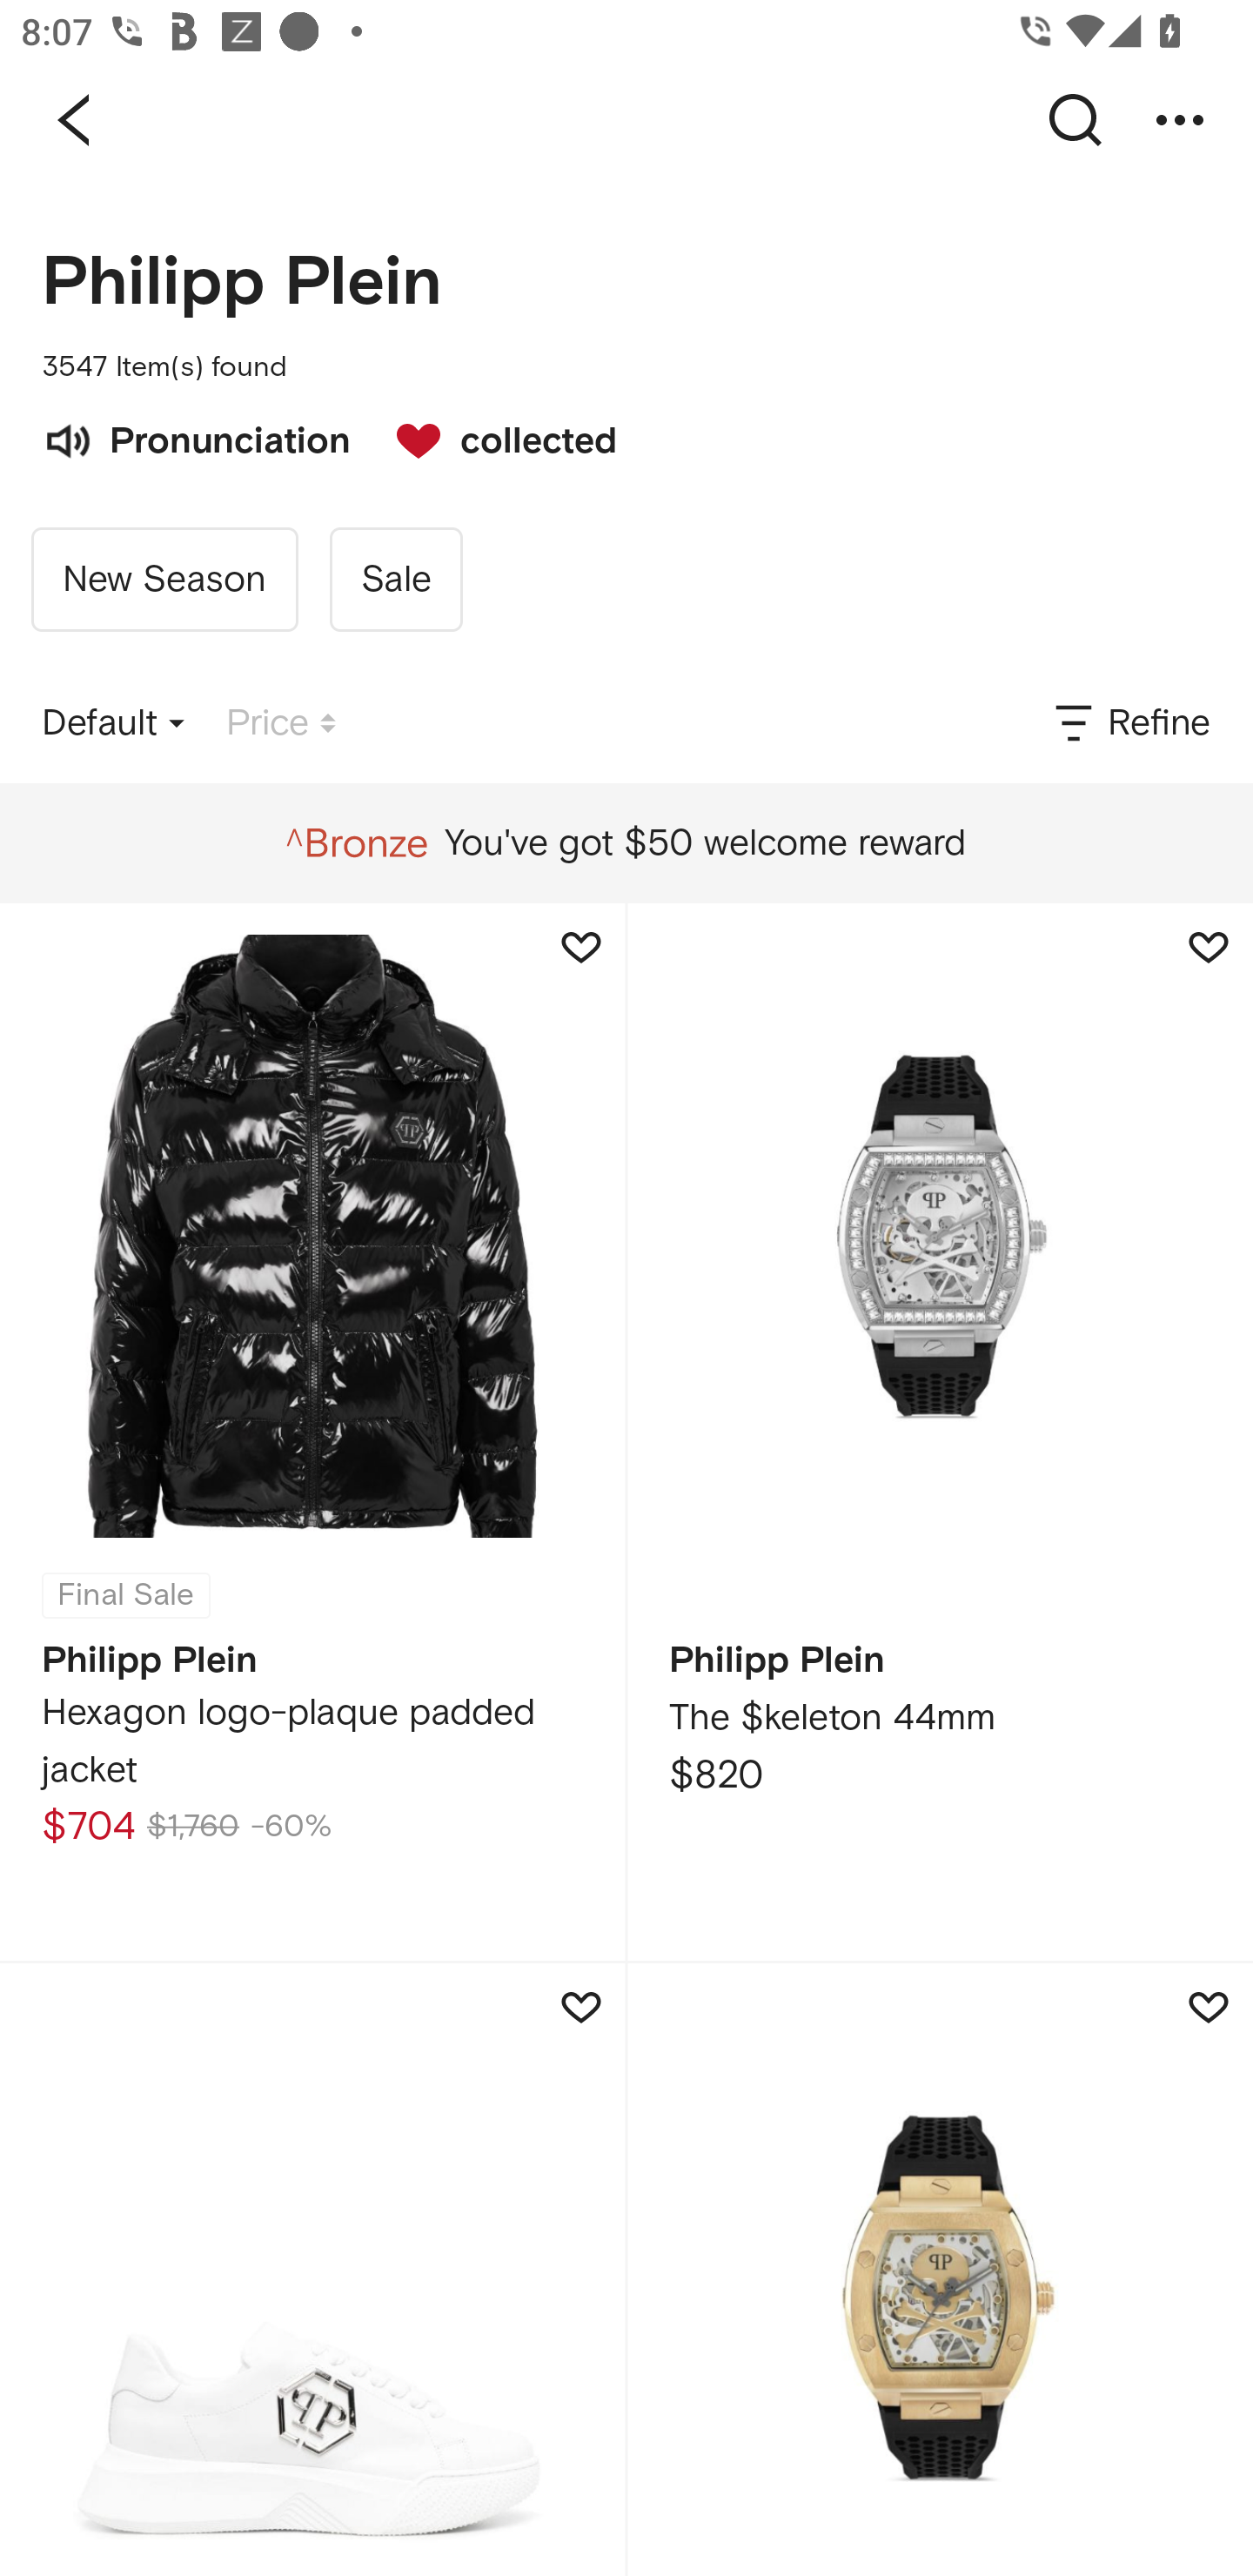 This screenshot has width=1253, height=2576. Describe the element at coordinates (626, 843) in the screenshot. I see `You've got $50 welcome reward` at that location.